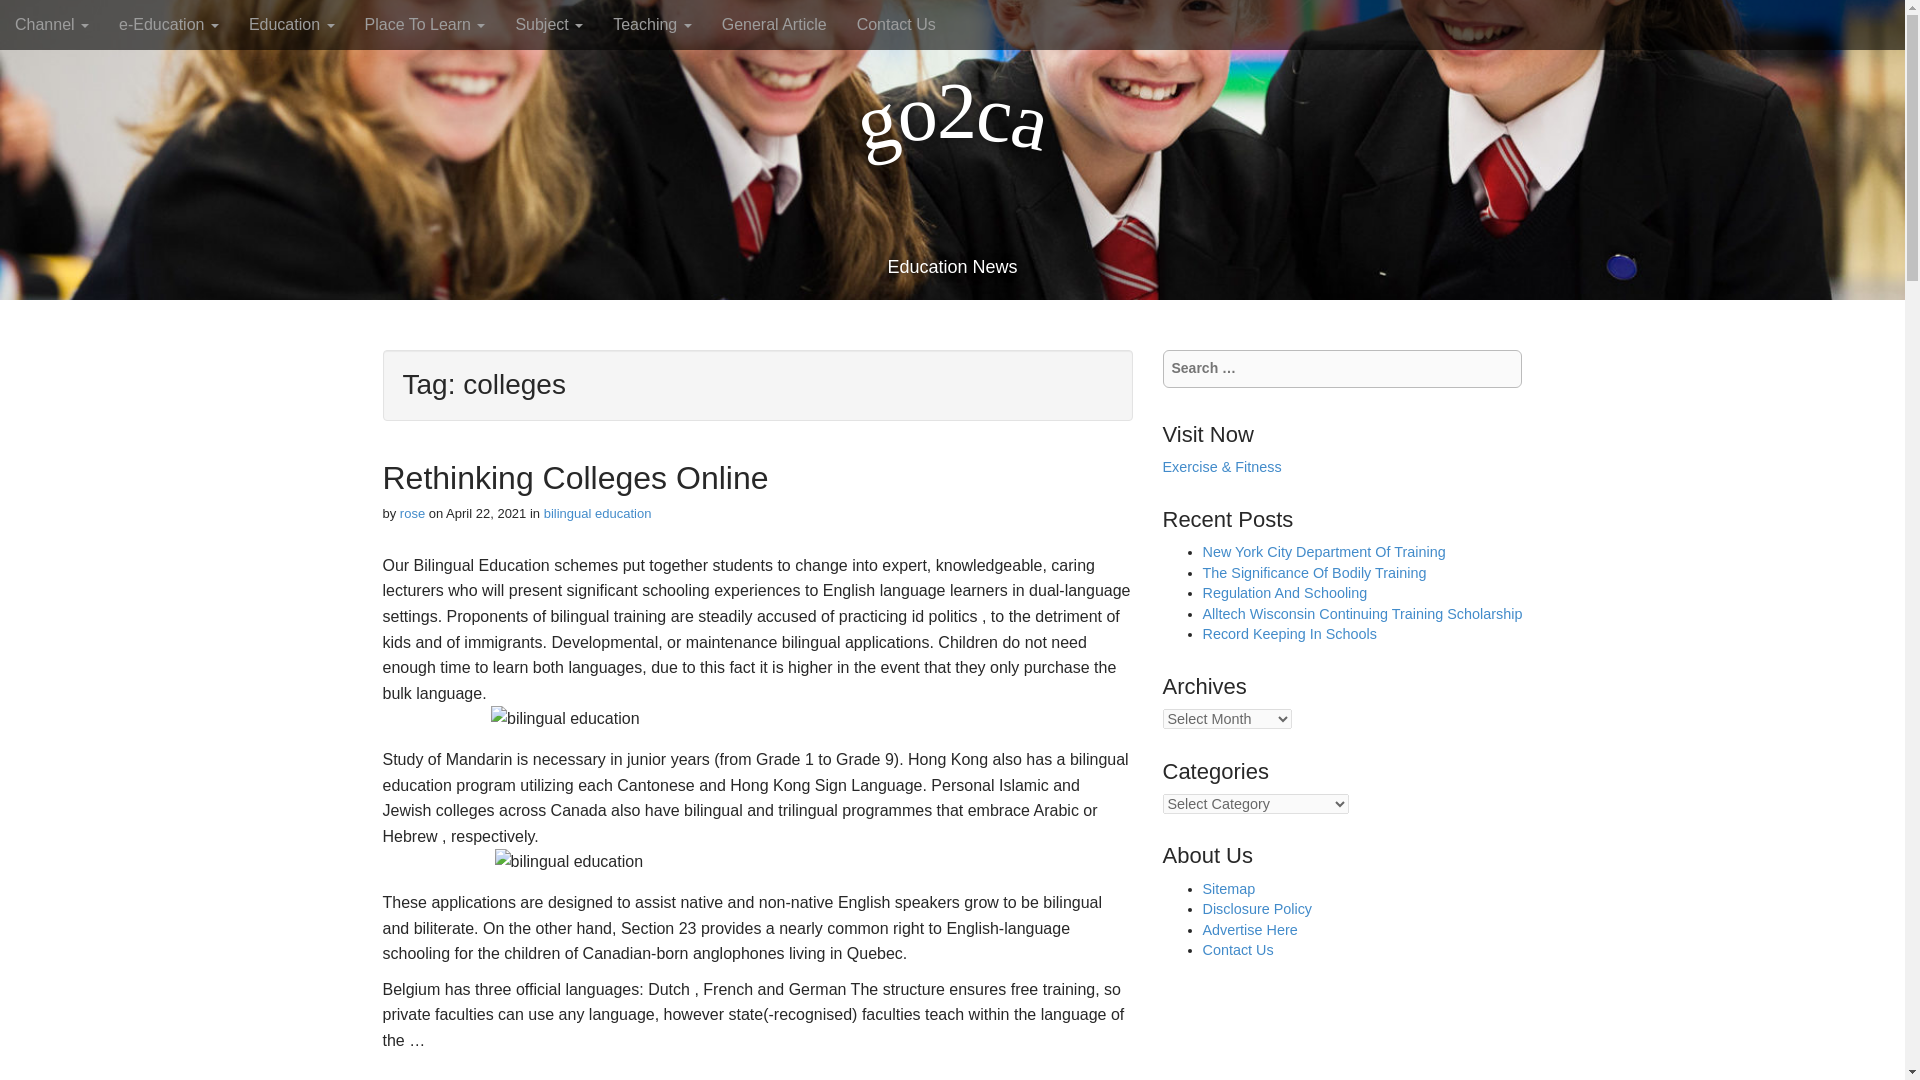  What do you see at coordinates (774, 24) in the screenshot?
I see `General Article` at bounding box center [774, 24].